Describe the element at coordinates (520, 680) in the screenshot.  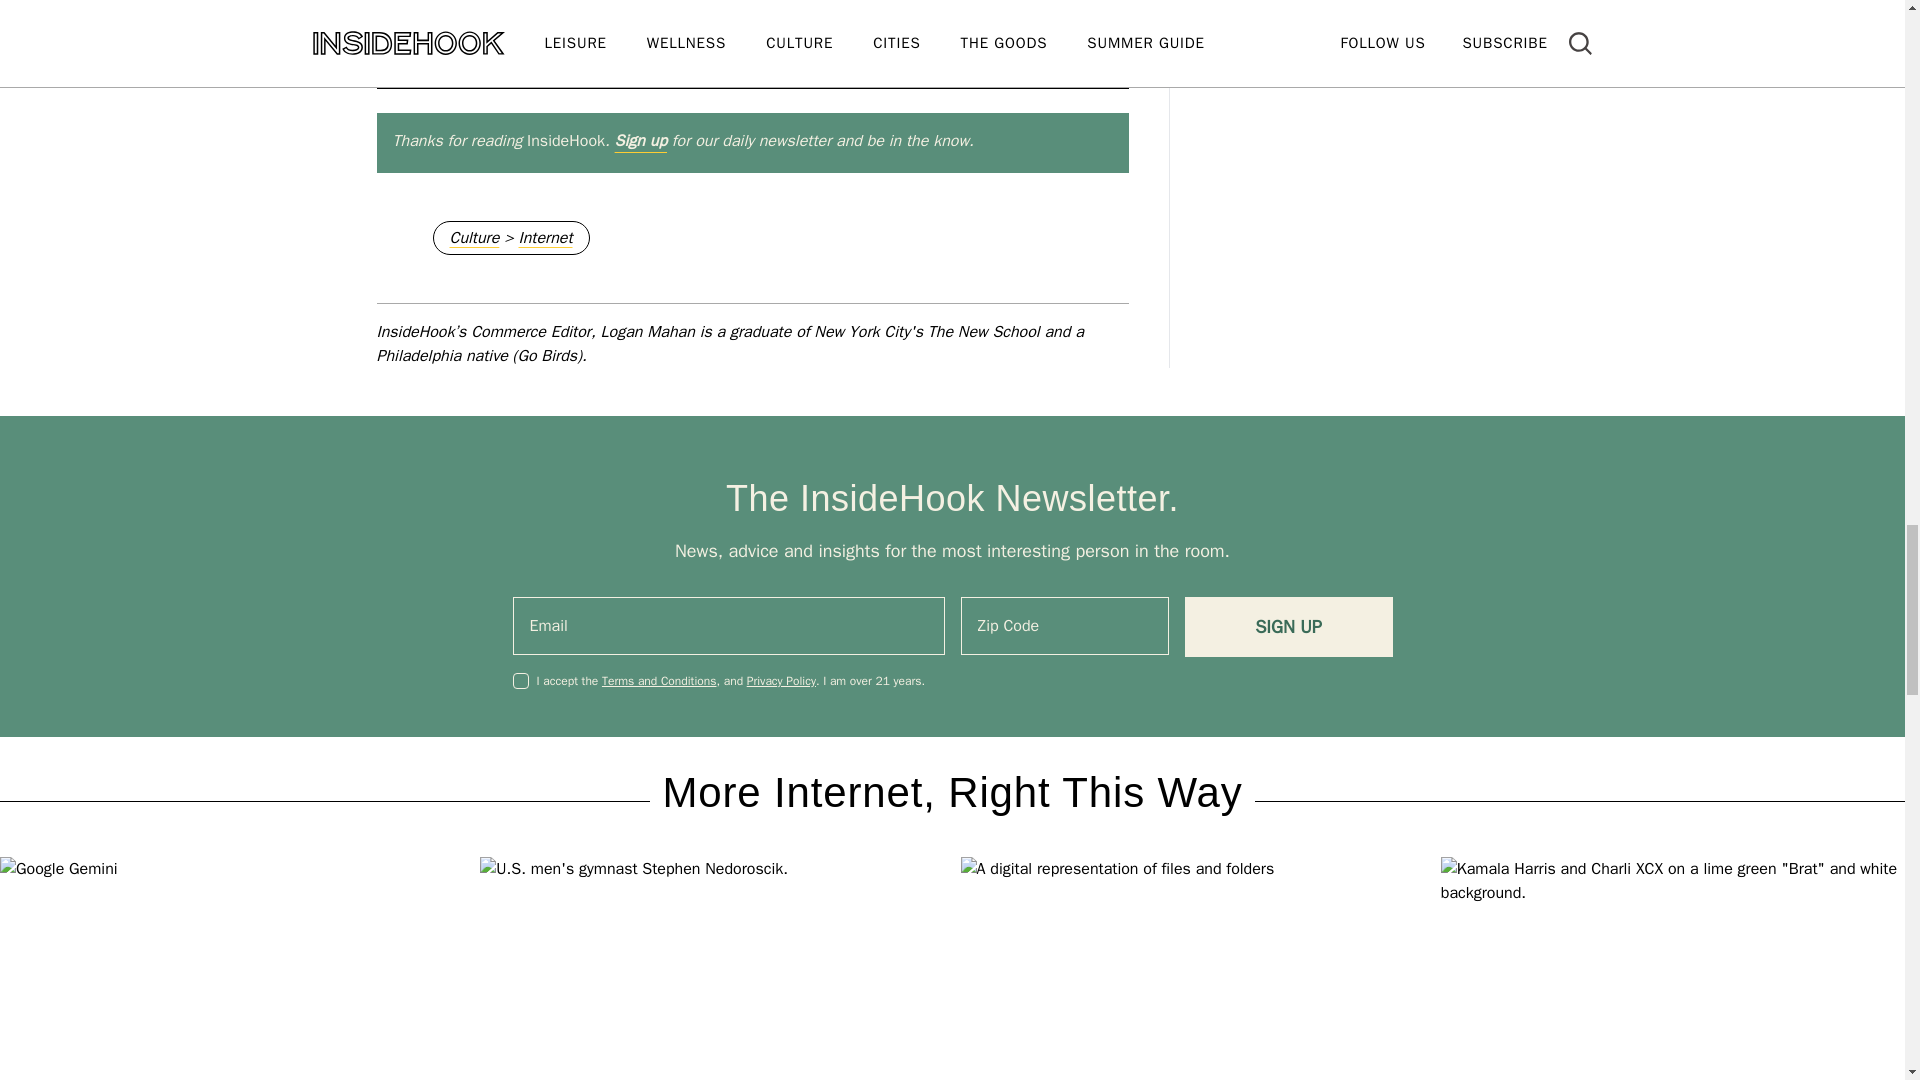
I see `on` at that location.